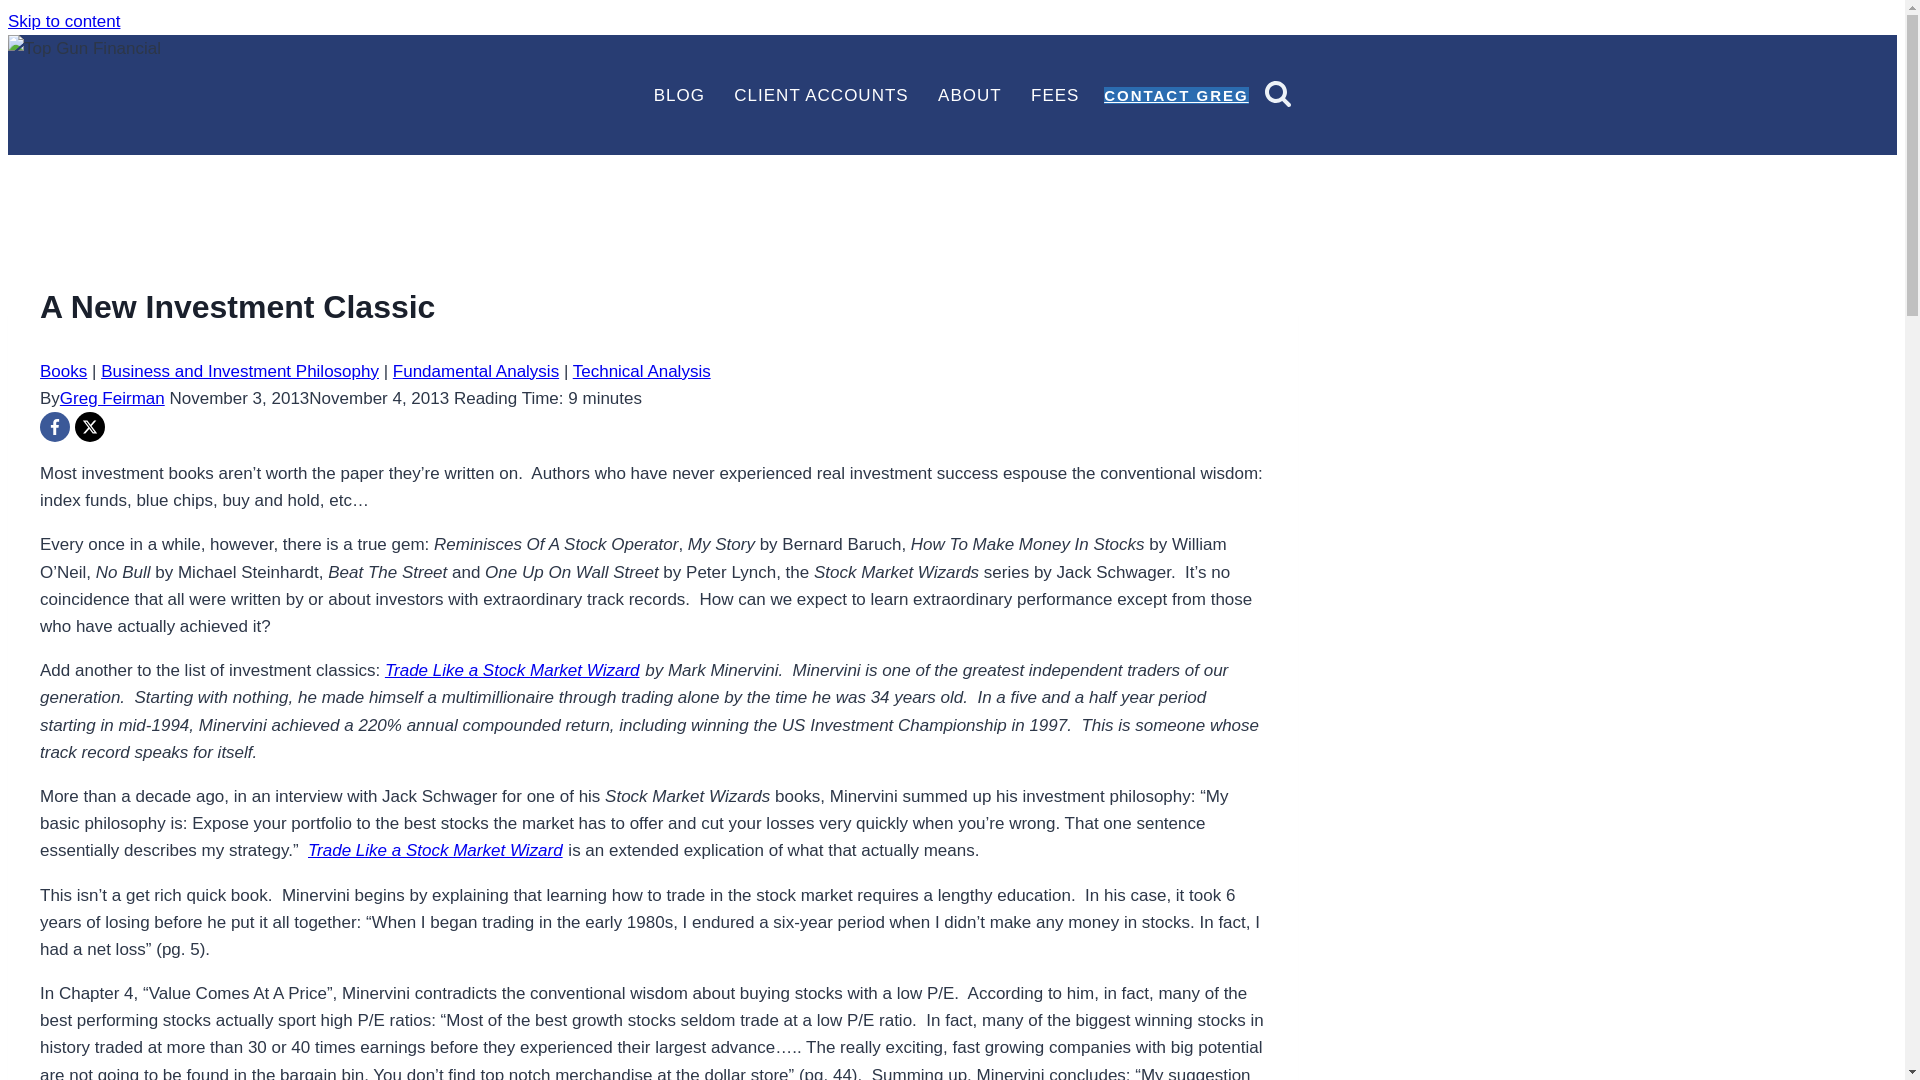  I want to click on Trade Like a Stock Market Wizard, so click(434, 850).